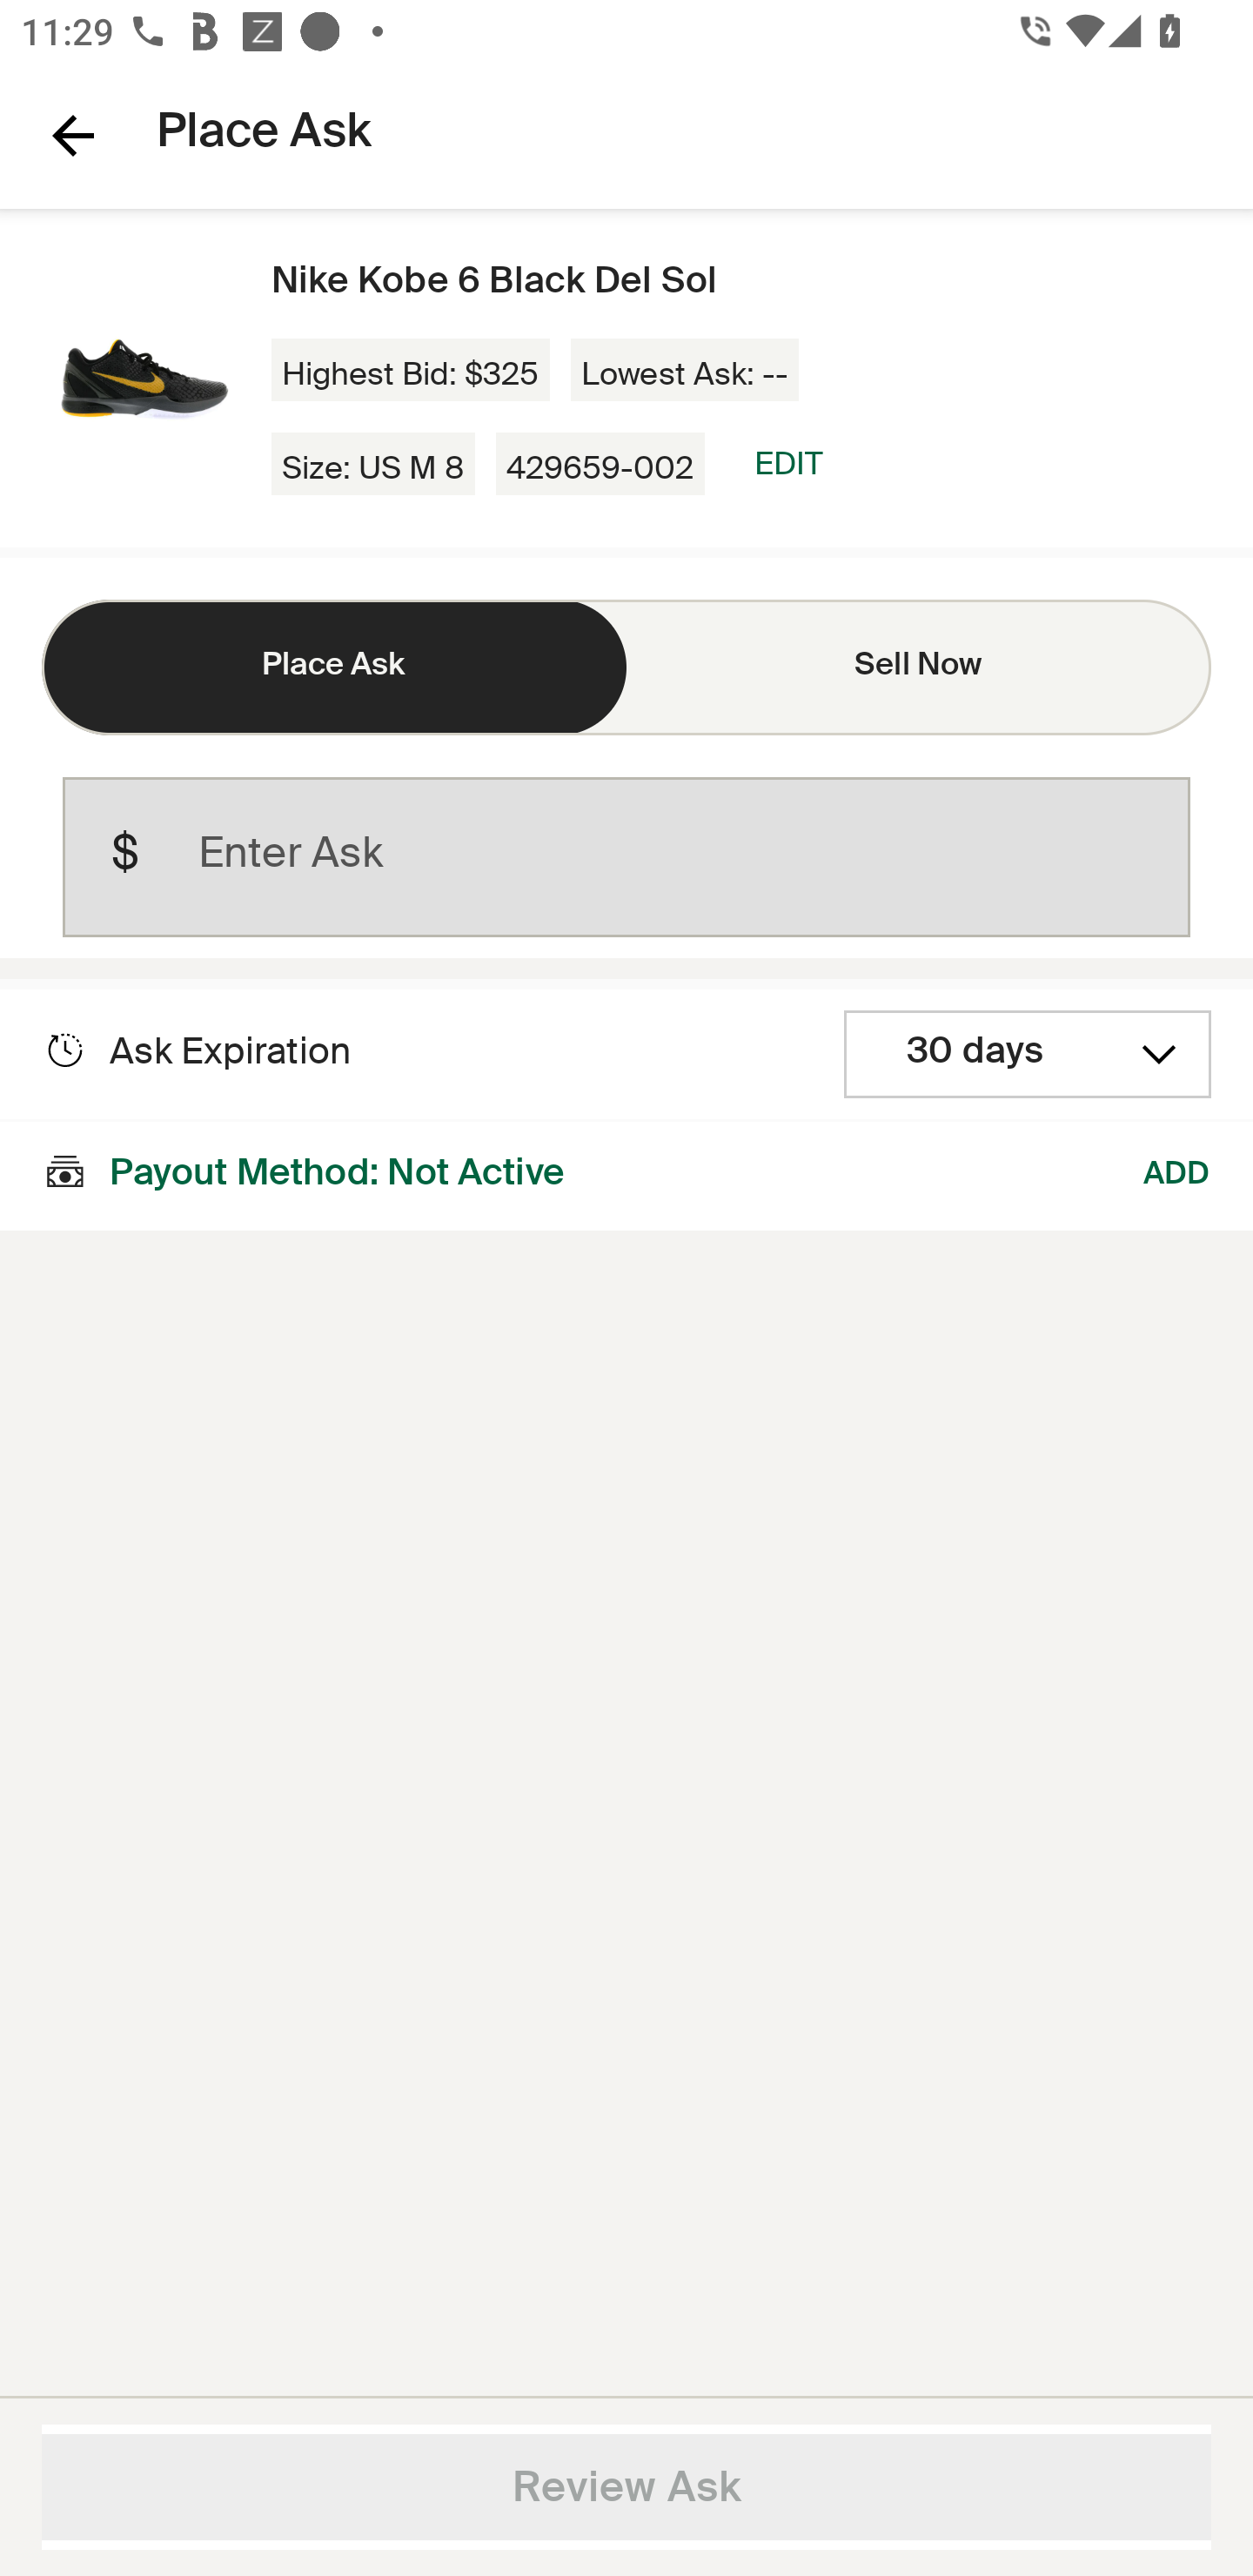 This screenshot has width=1253, height=2576. I want to click on $ Enter Ask, so click(626, 857).